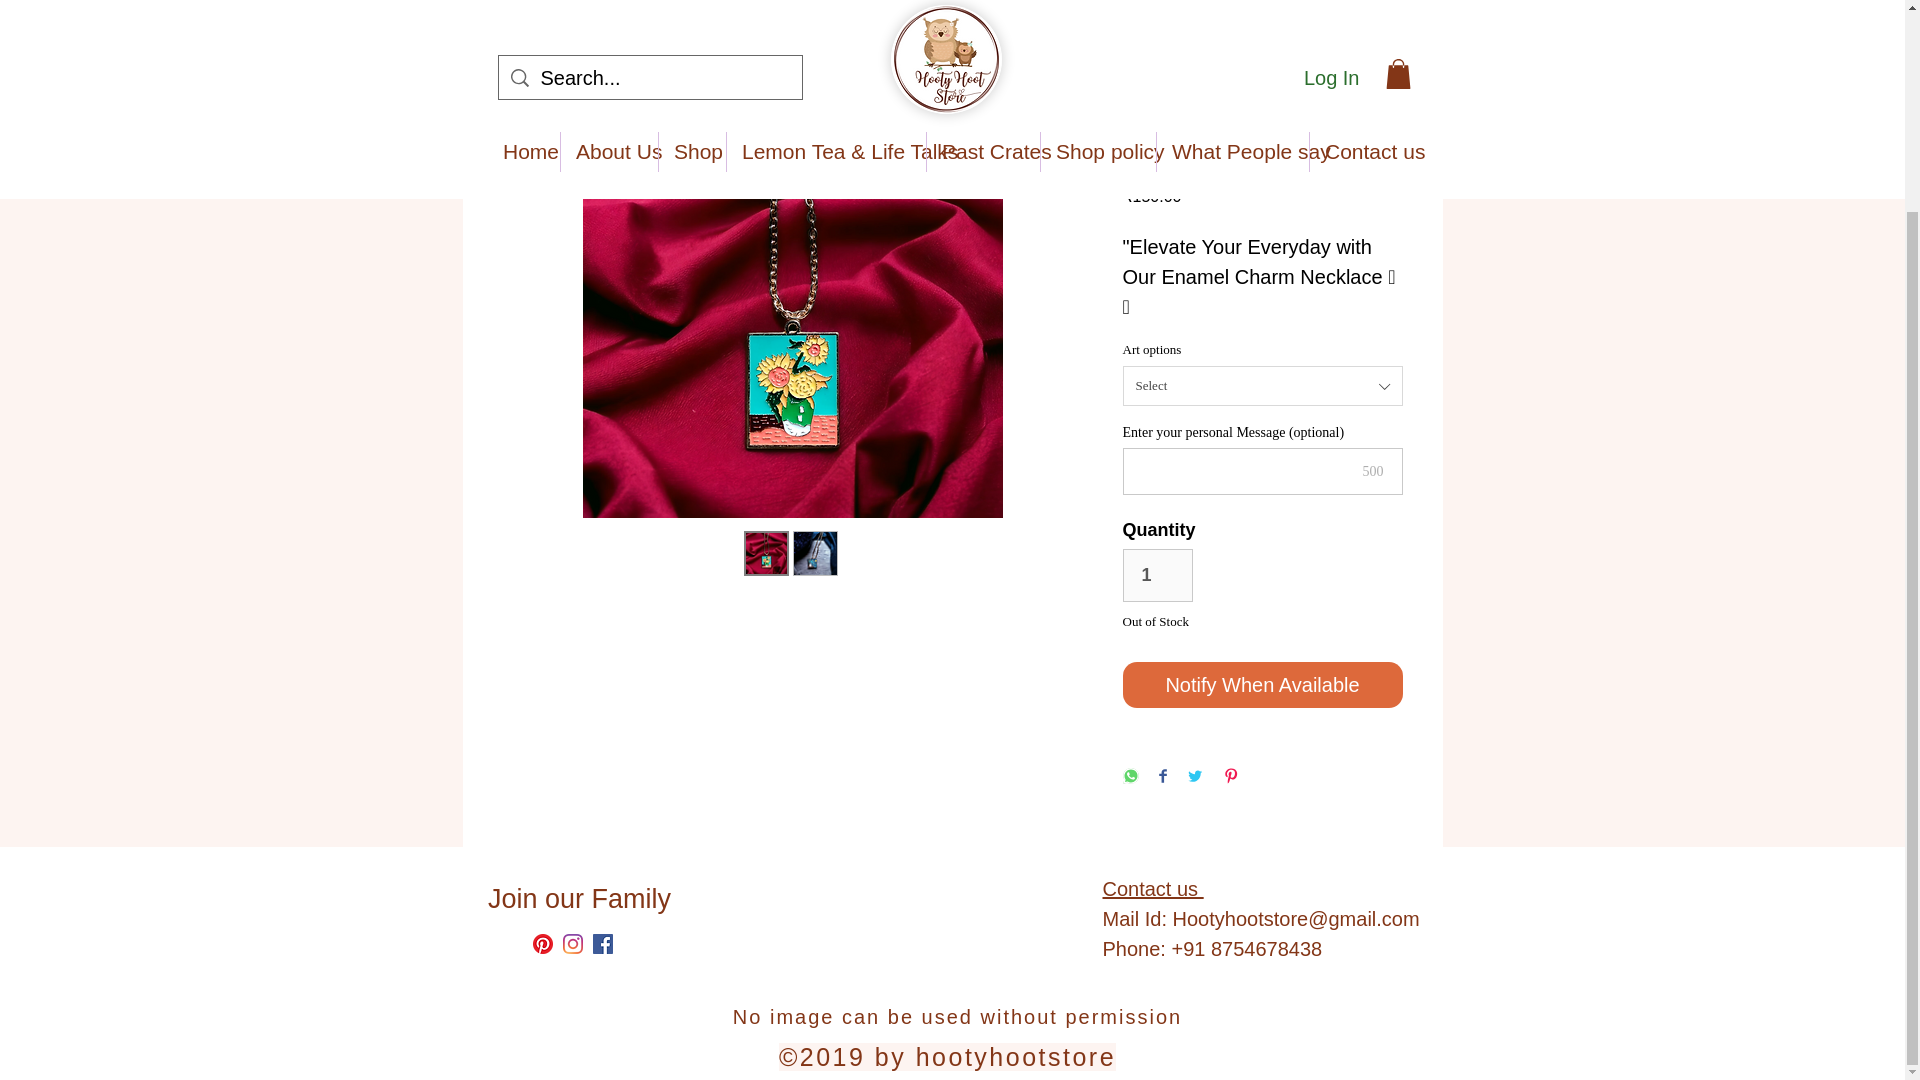 The height and width of the screenshot is (1080, 1920). I want to click on 1, so click(1156, 574).